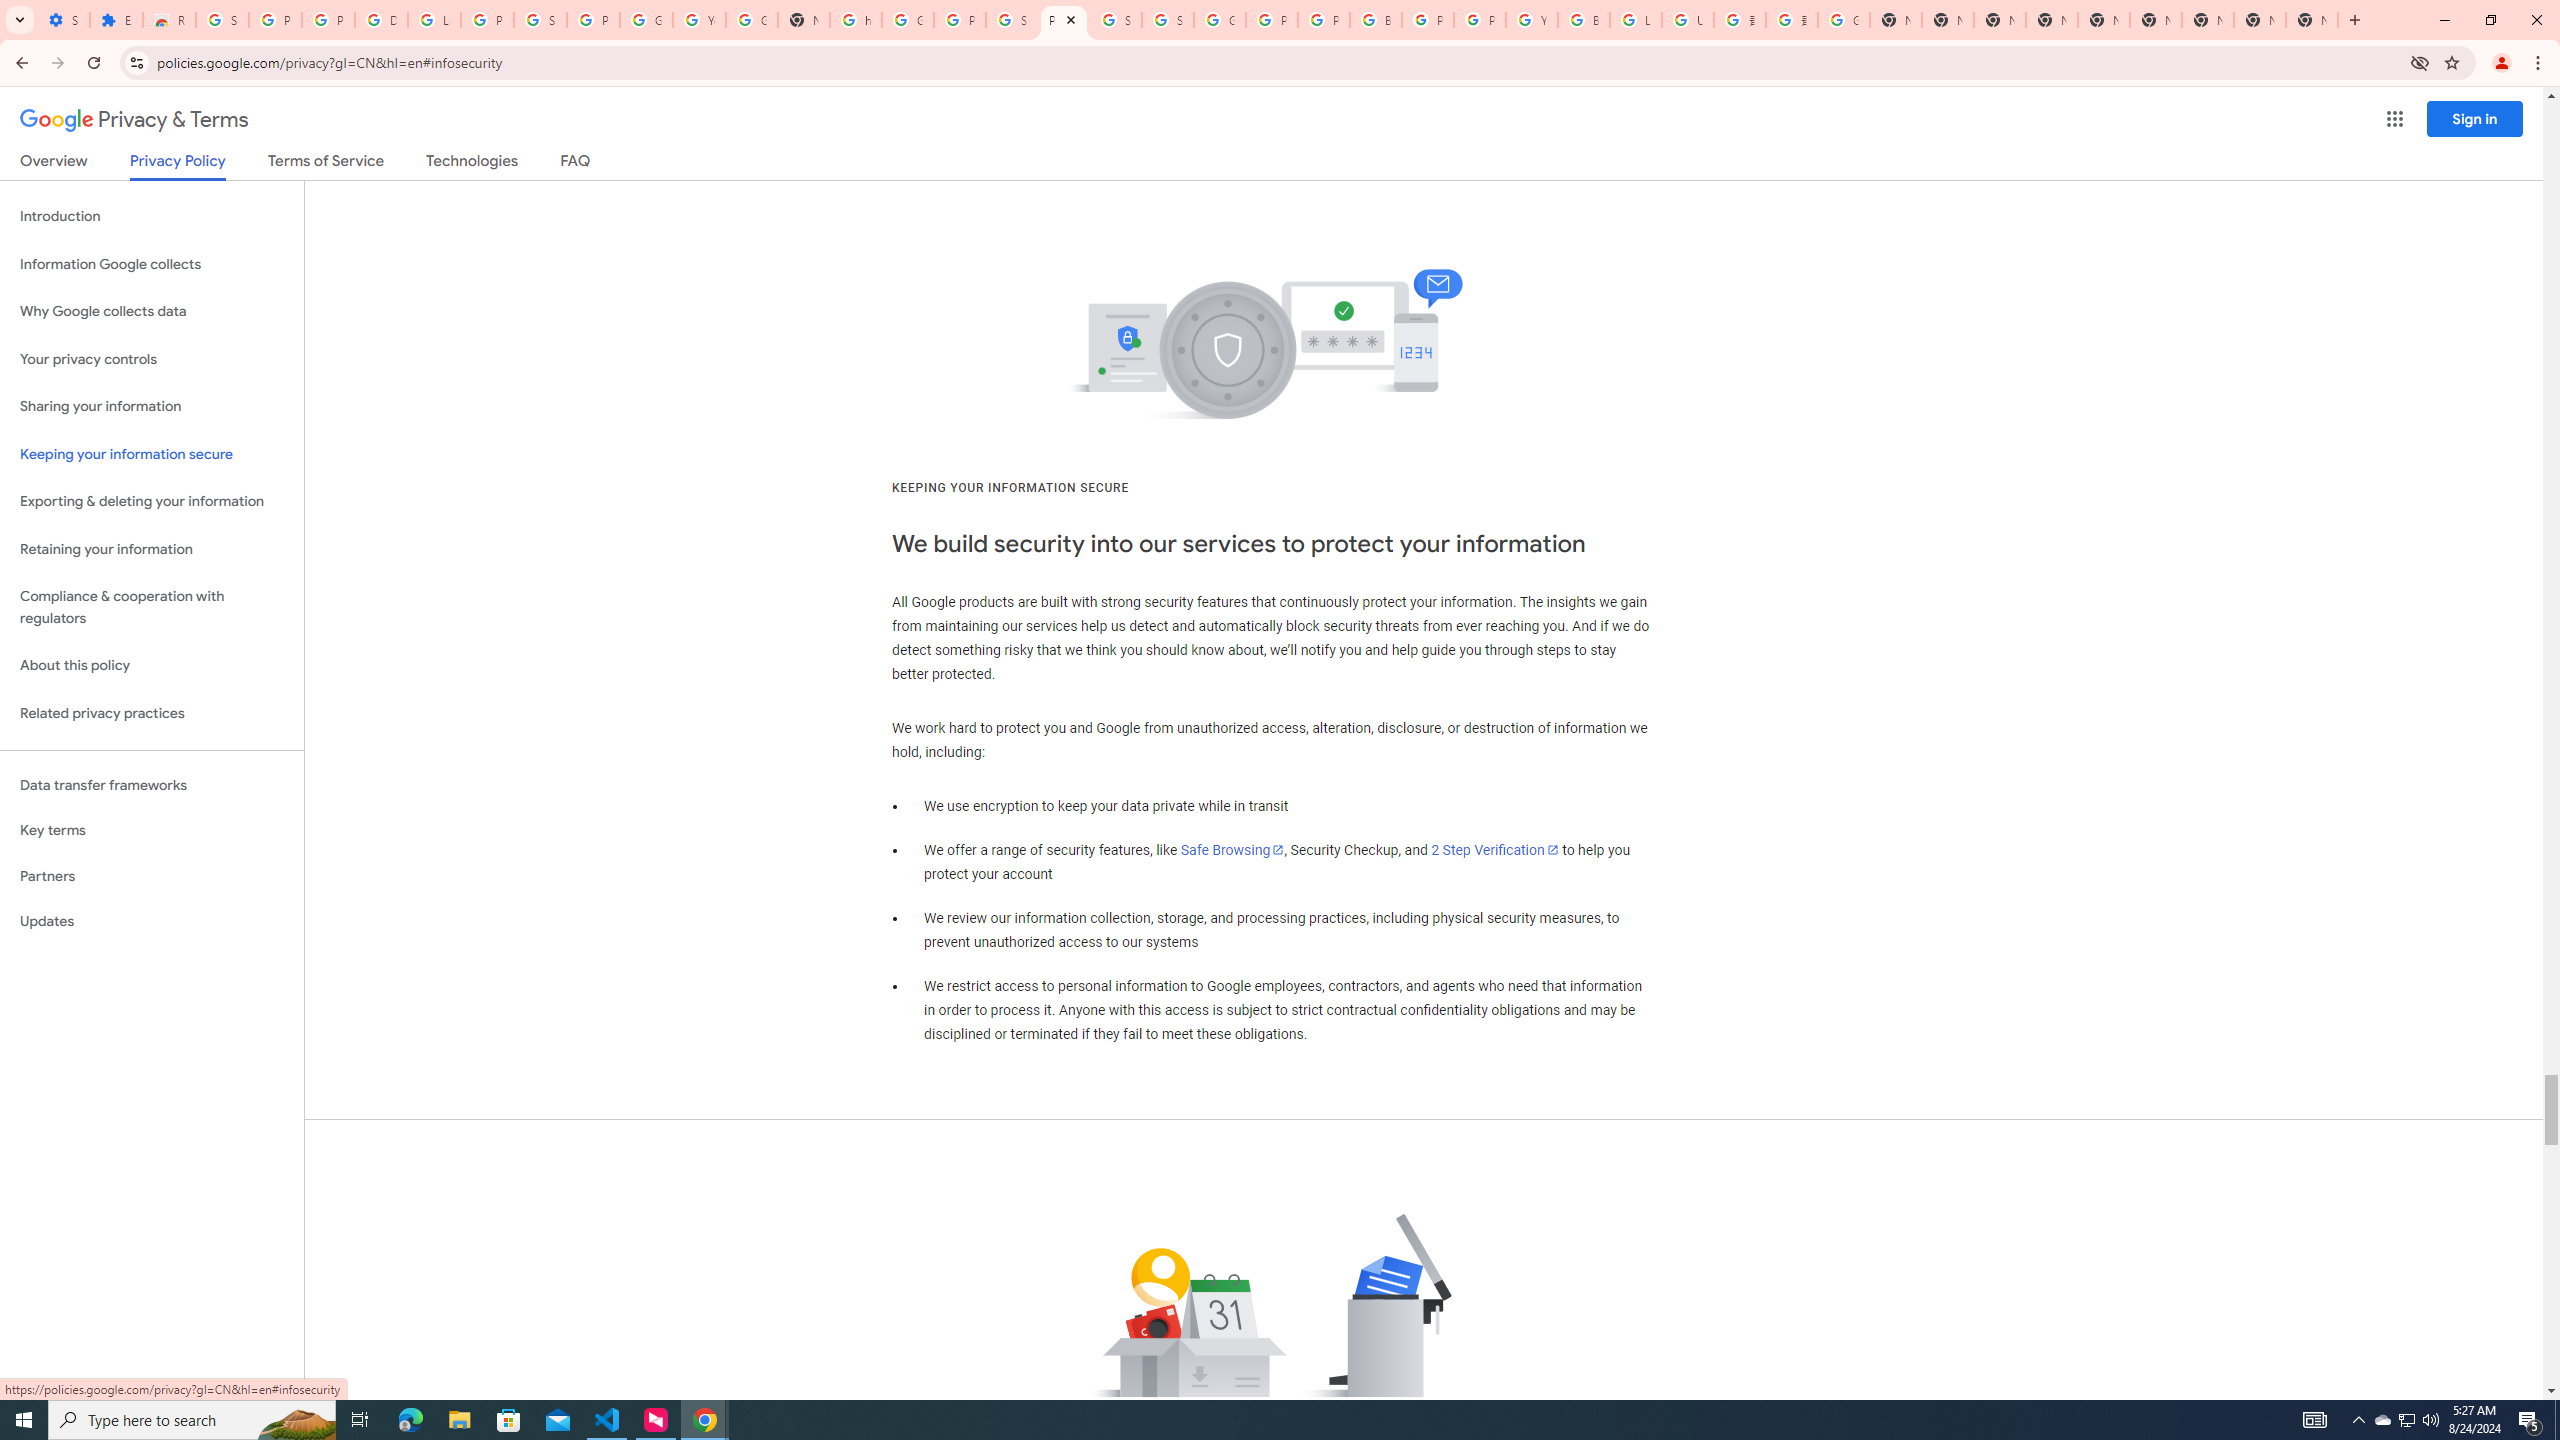  Describe the element at coordinates (2311, 20) in the screenshot. I see `New Tab` at that location.